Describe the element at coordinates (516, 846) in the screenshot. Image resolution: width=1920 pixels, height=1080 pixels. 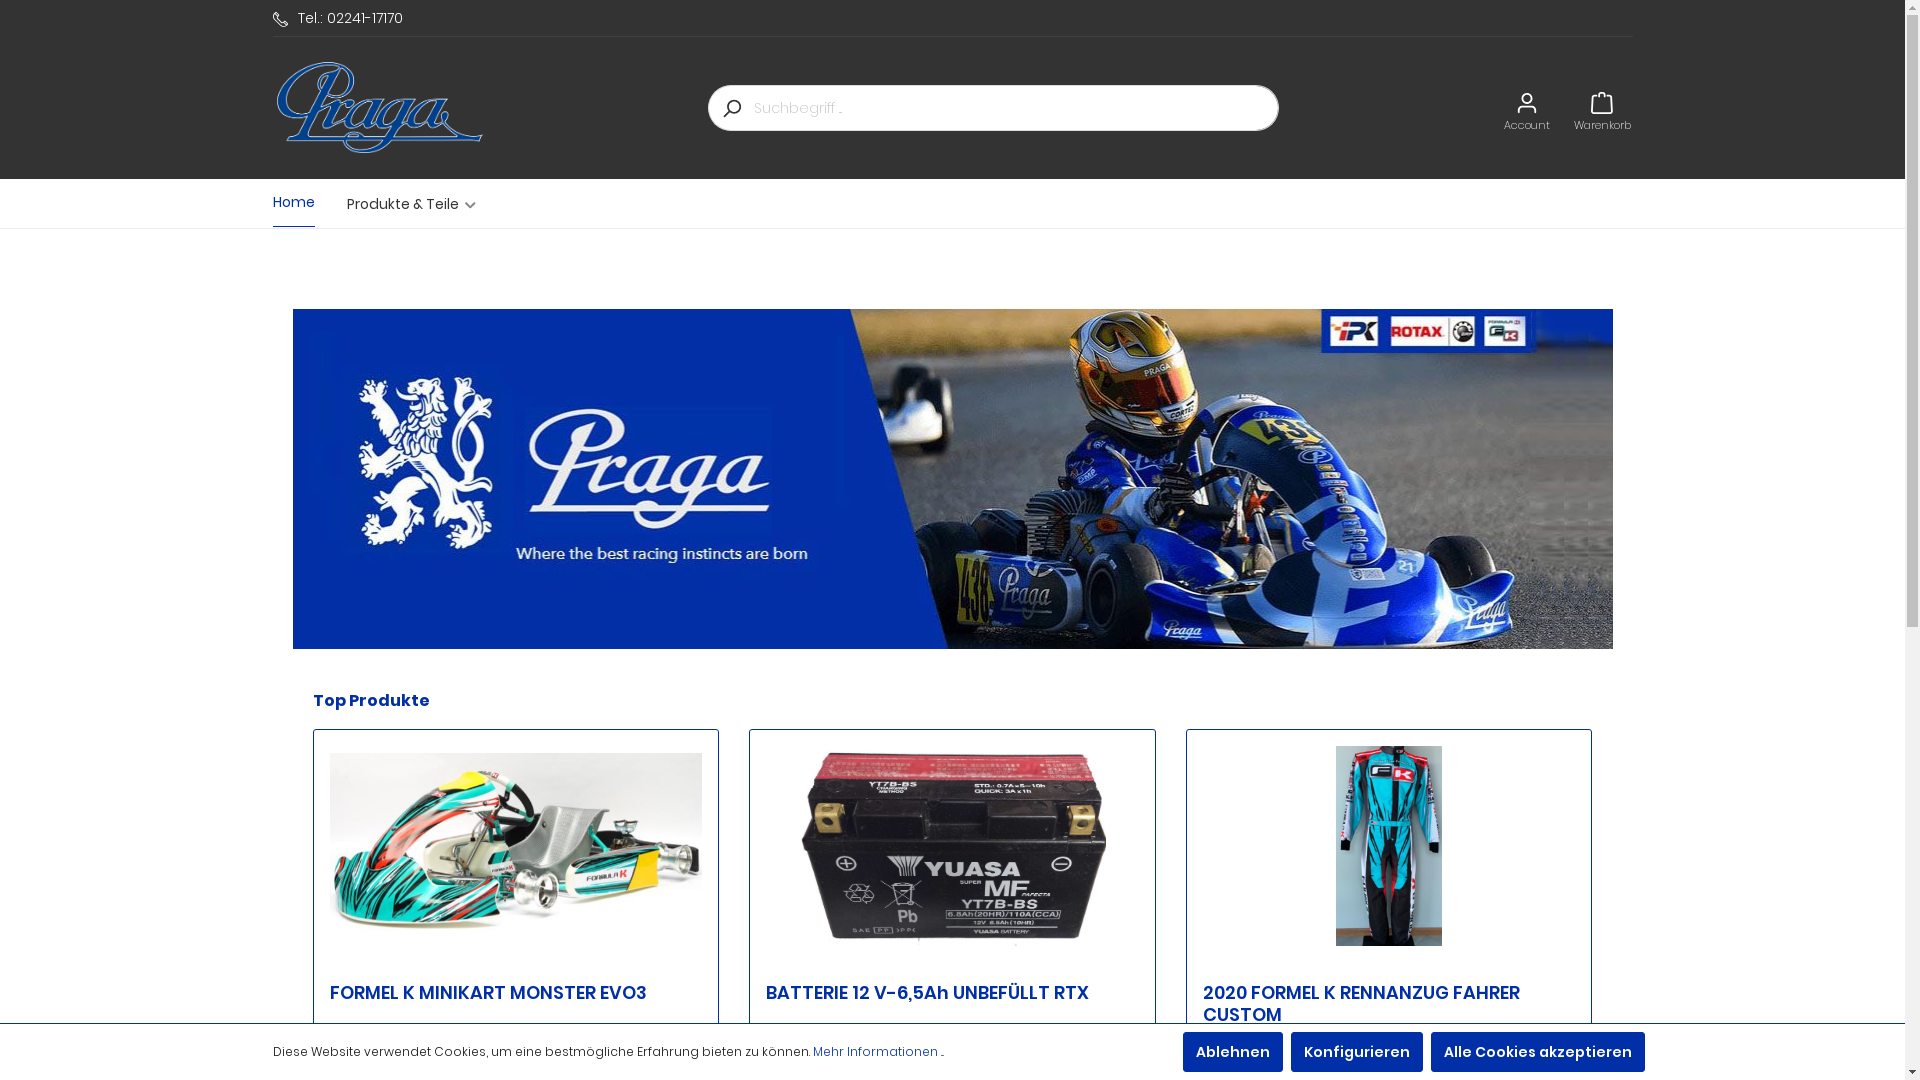
I see `FORMEL K MINIKART MONSTER EVO3` at that location.